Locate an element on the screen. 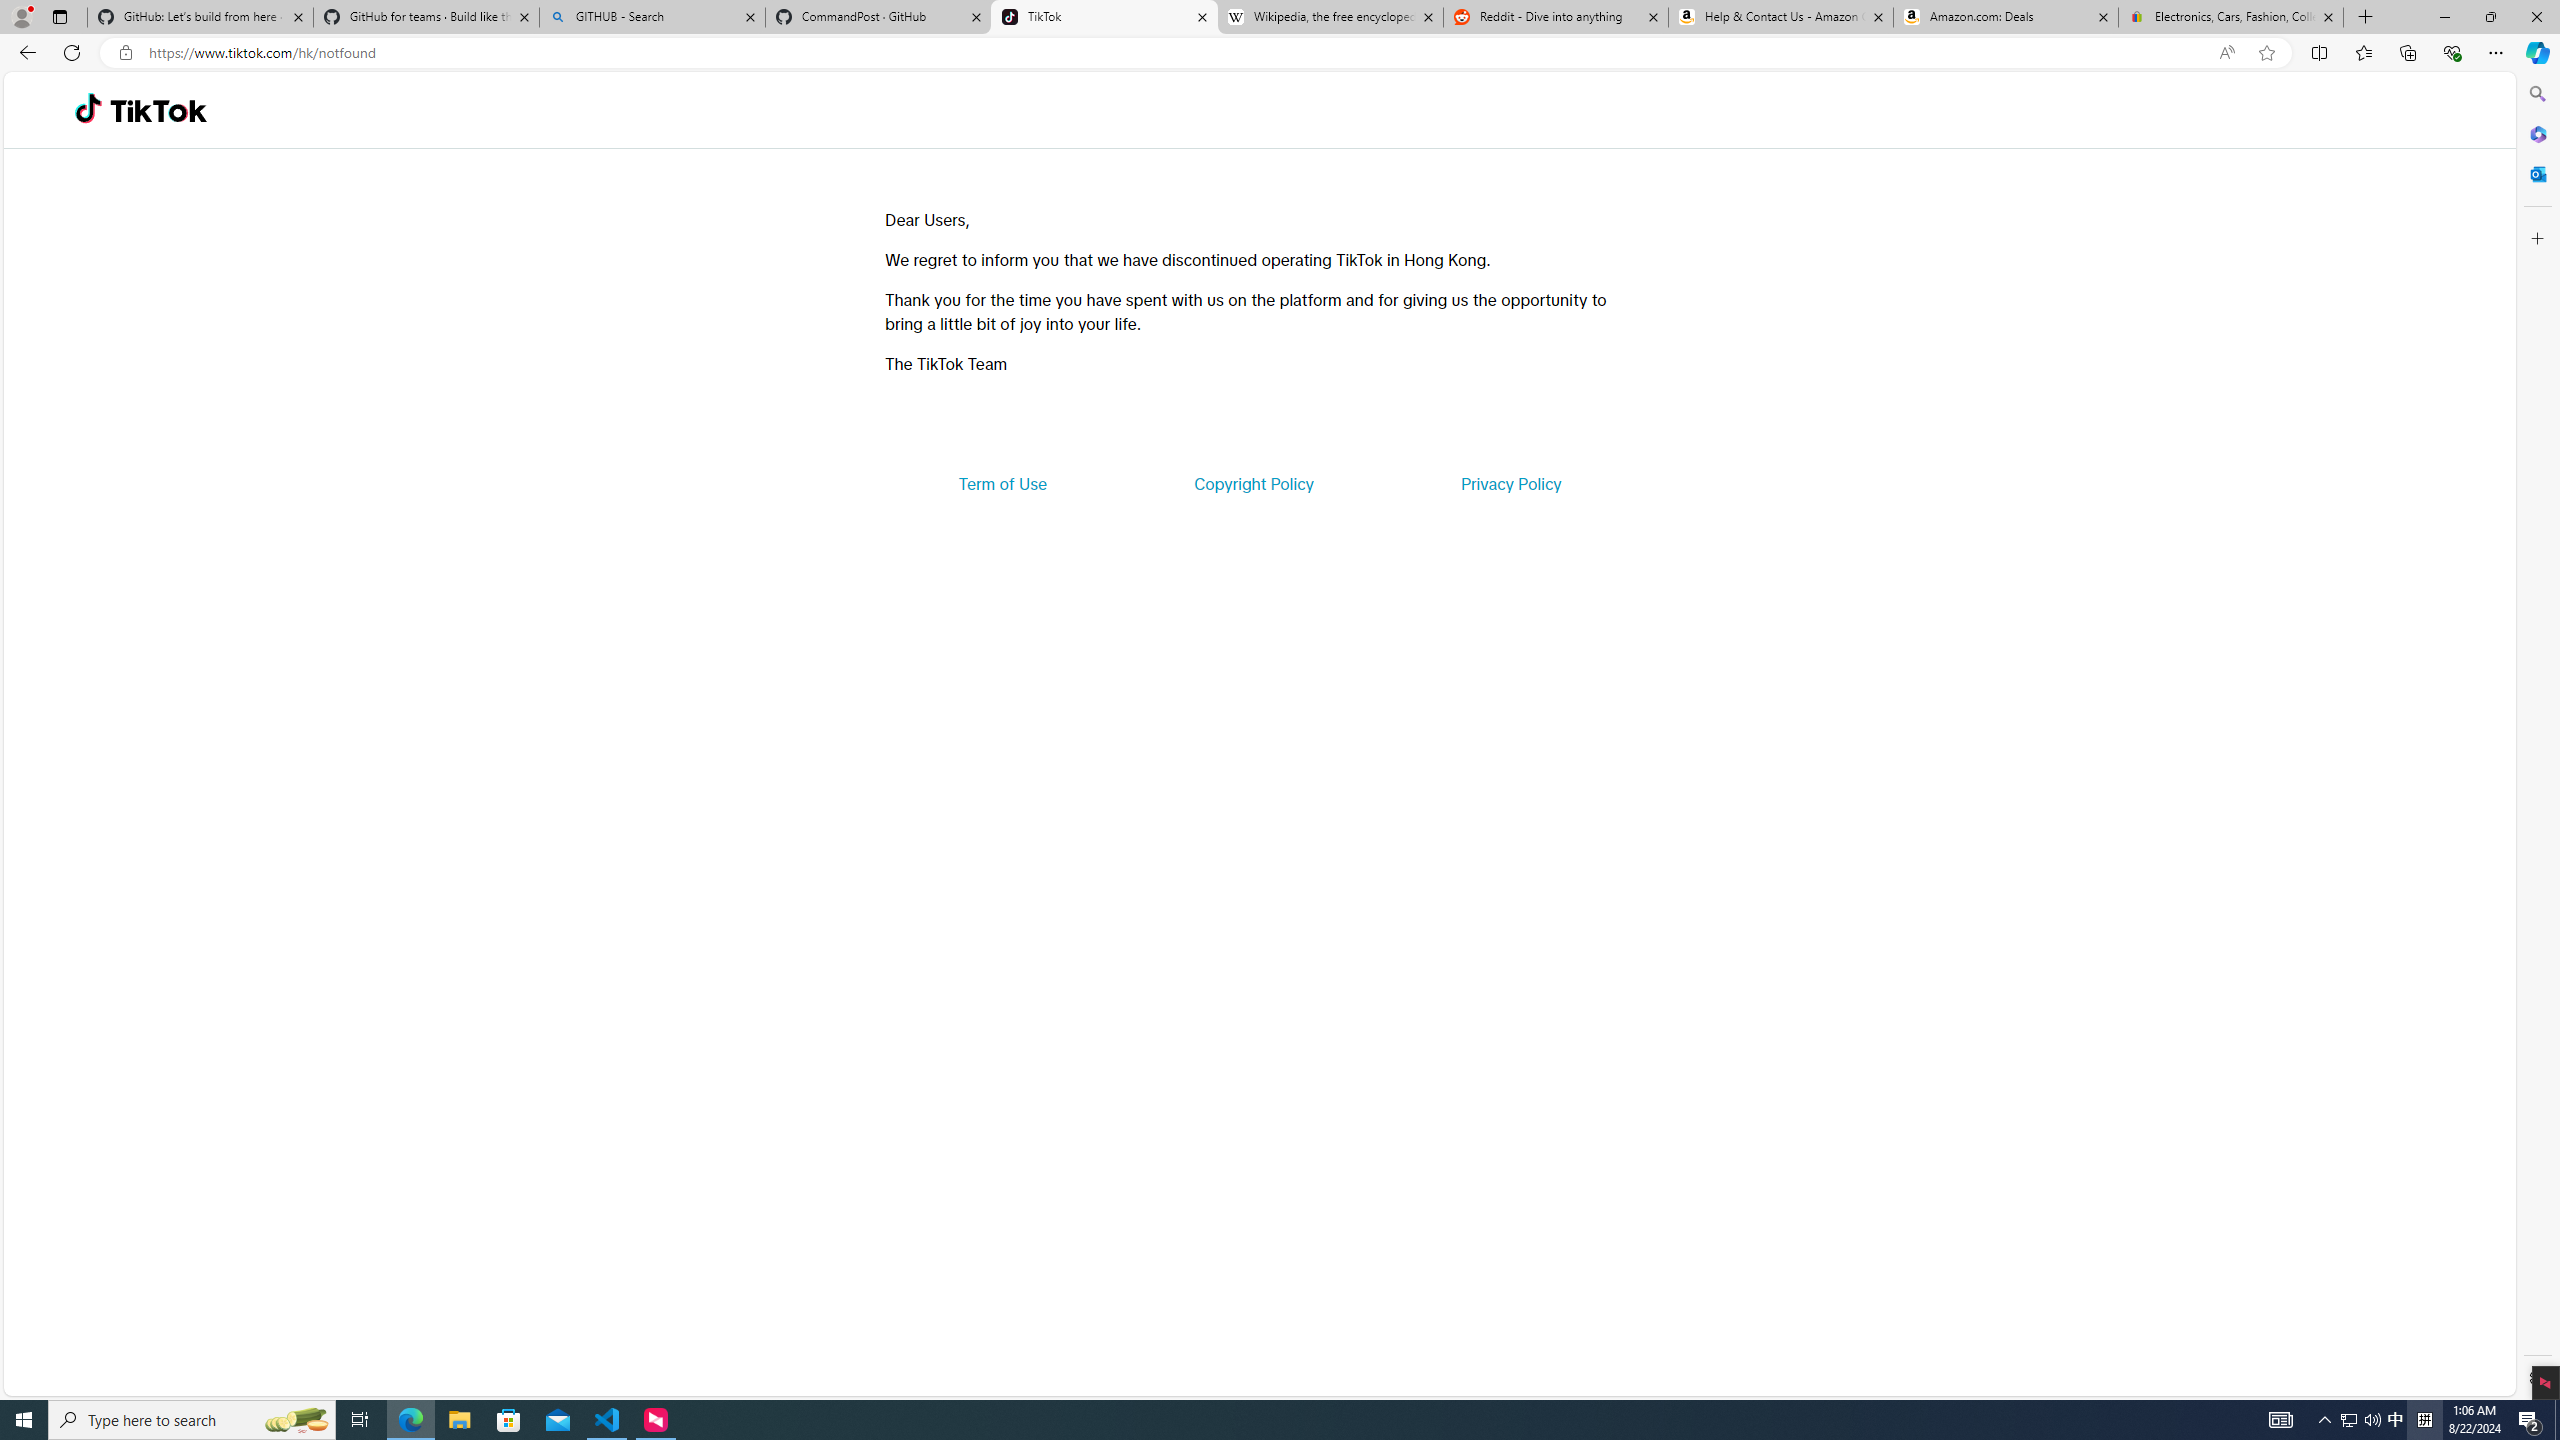 The height and width of the screenshot is (1440, 2560). Electronics, Cars, Fashion, Collectibles & More | eBay is located at coordinates (2230, 17).